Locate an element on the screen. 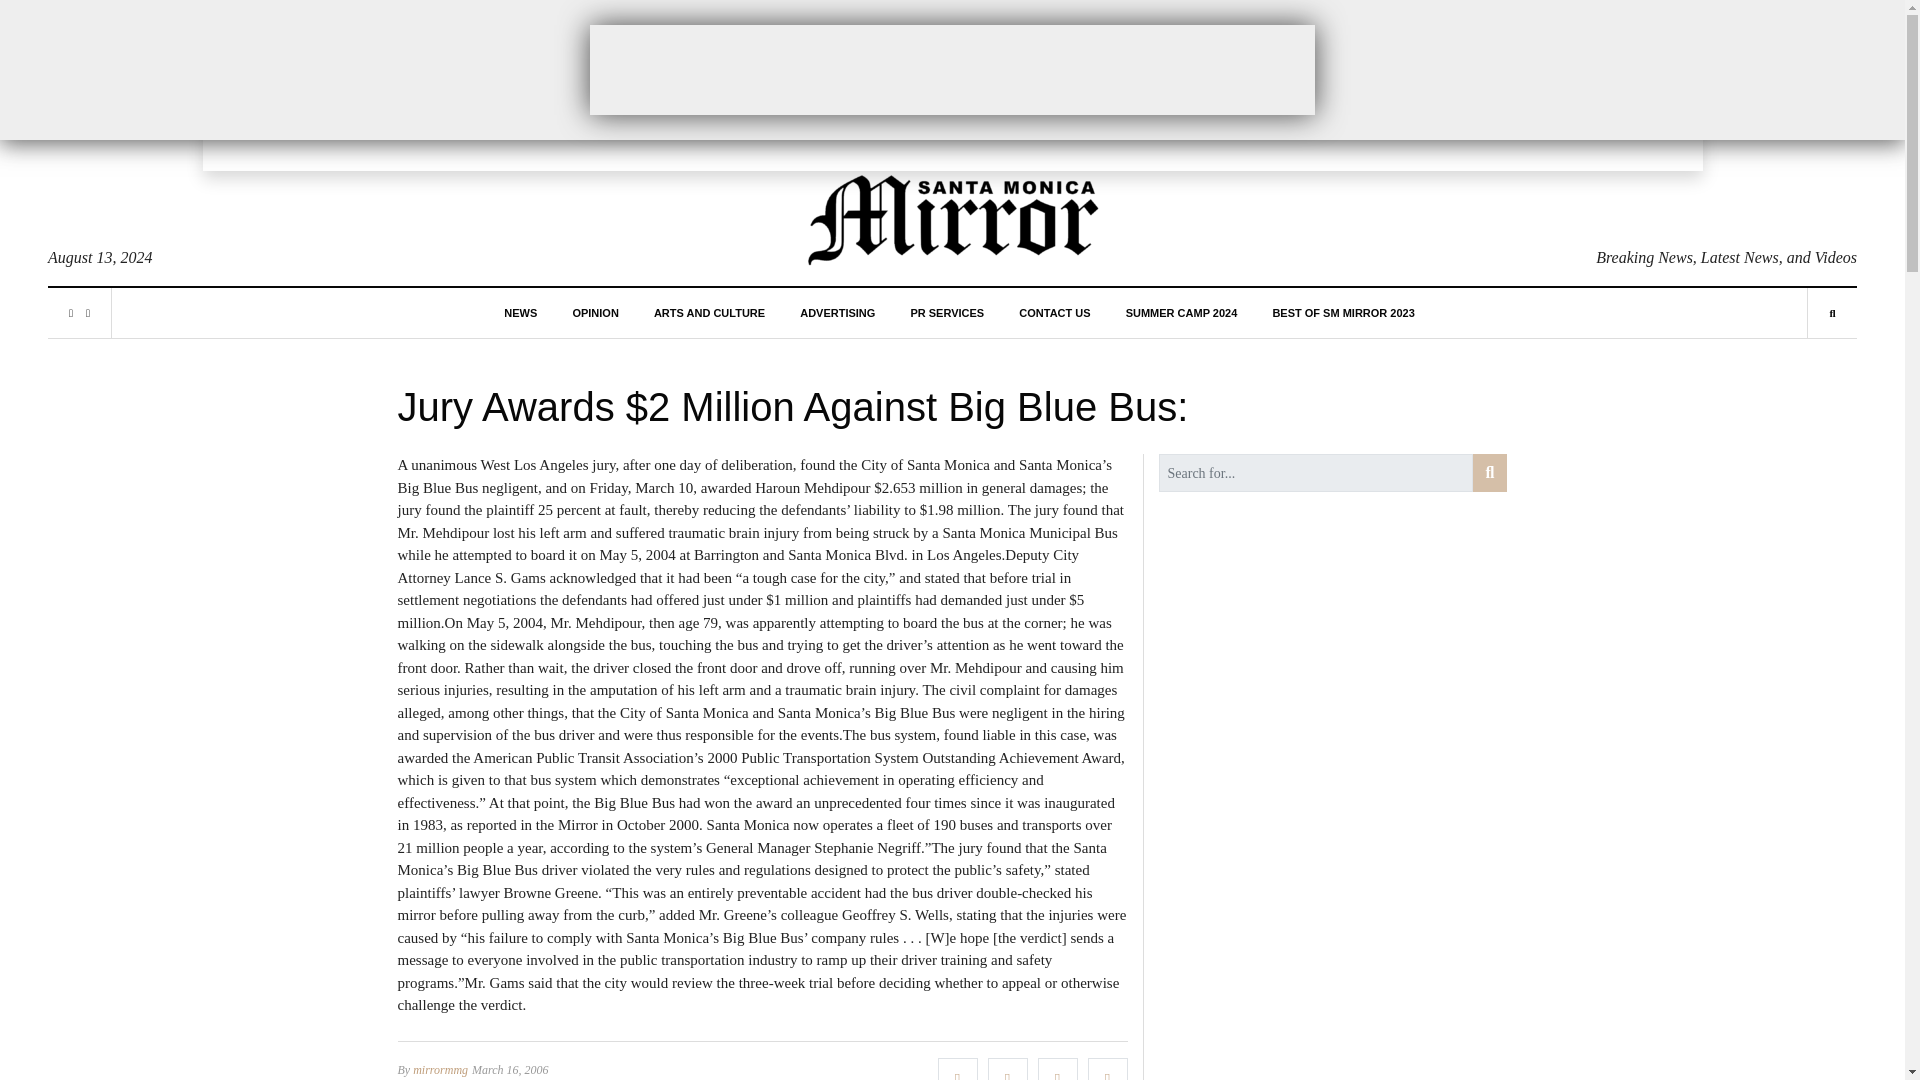 The height and width of the screenshot is (1080, 1920). mirrormmg is located at coordinates (440, 1068).